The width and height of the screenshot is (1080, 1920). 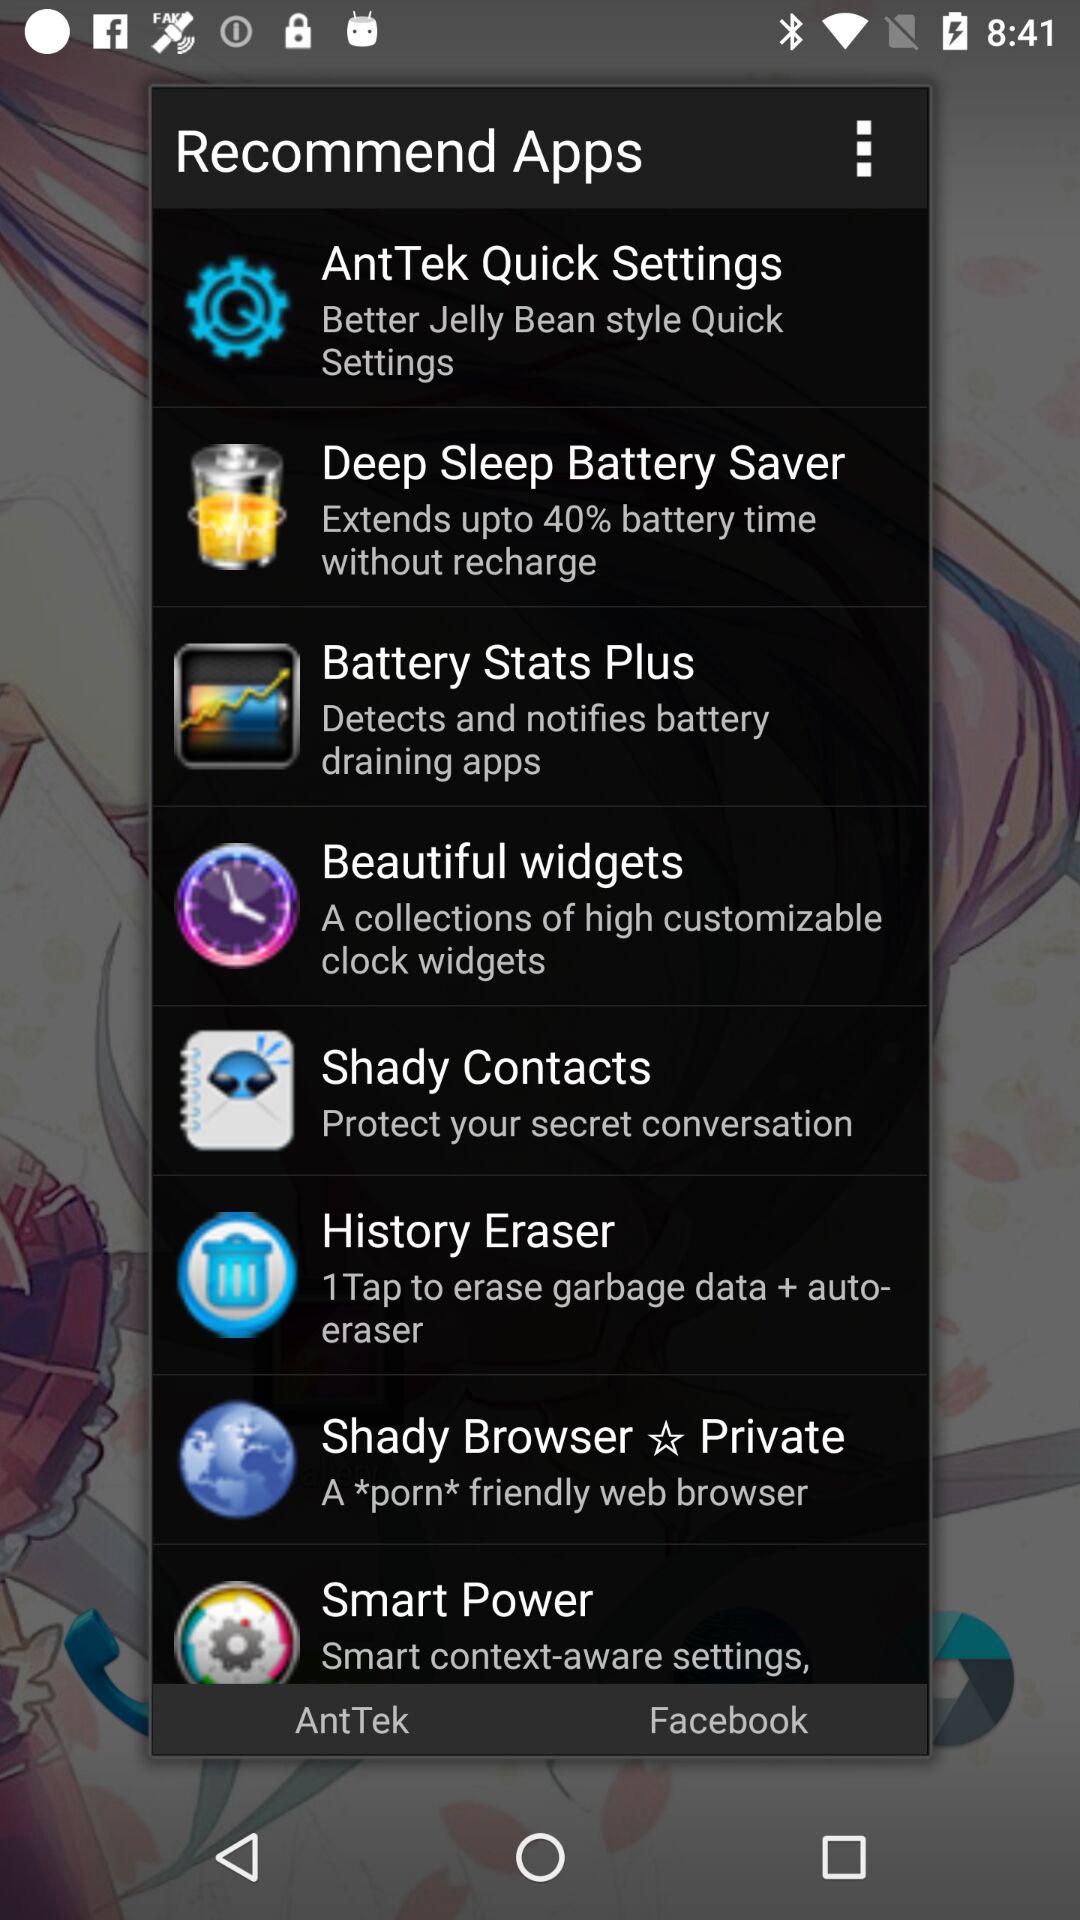 I want to click on turn on the app above deep sleep battery icon, so click(x=613, y=339).